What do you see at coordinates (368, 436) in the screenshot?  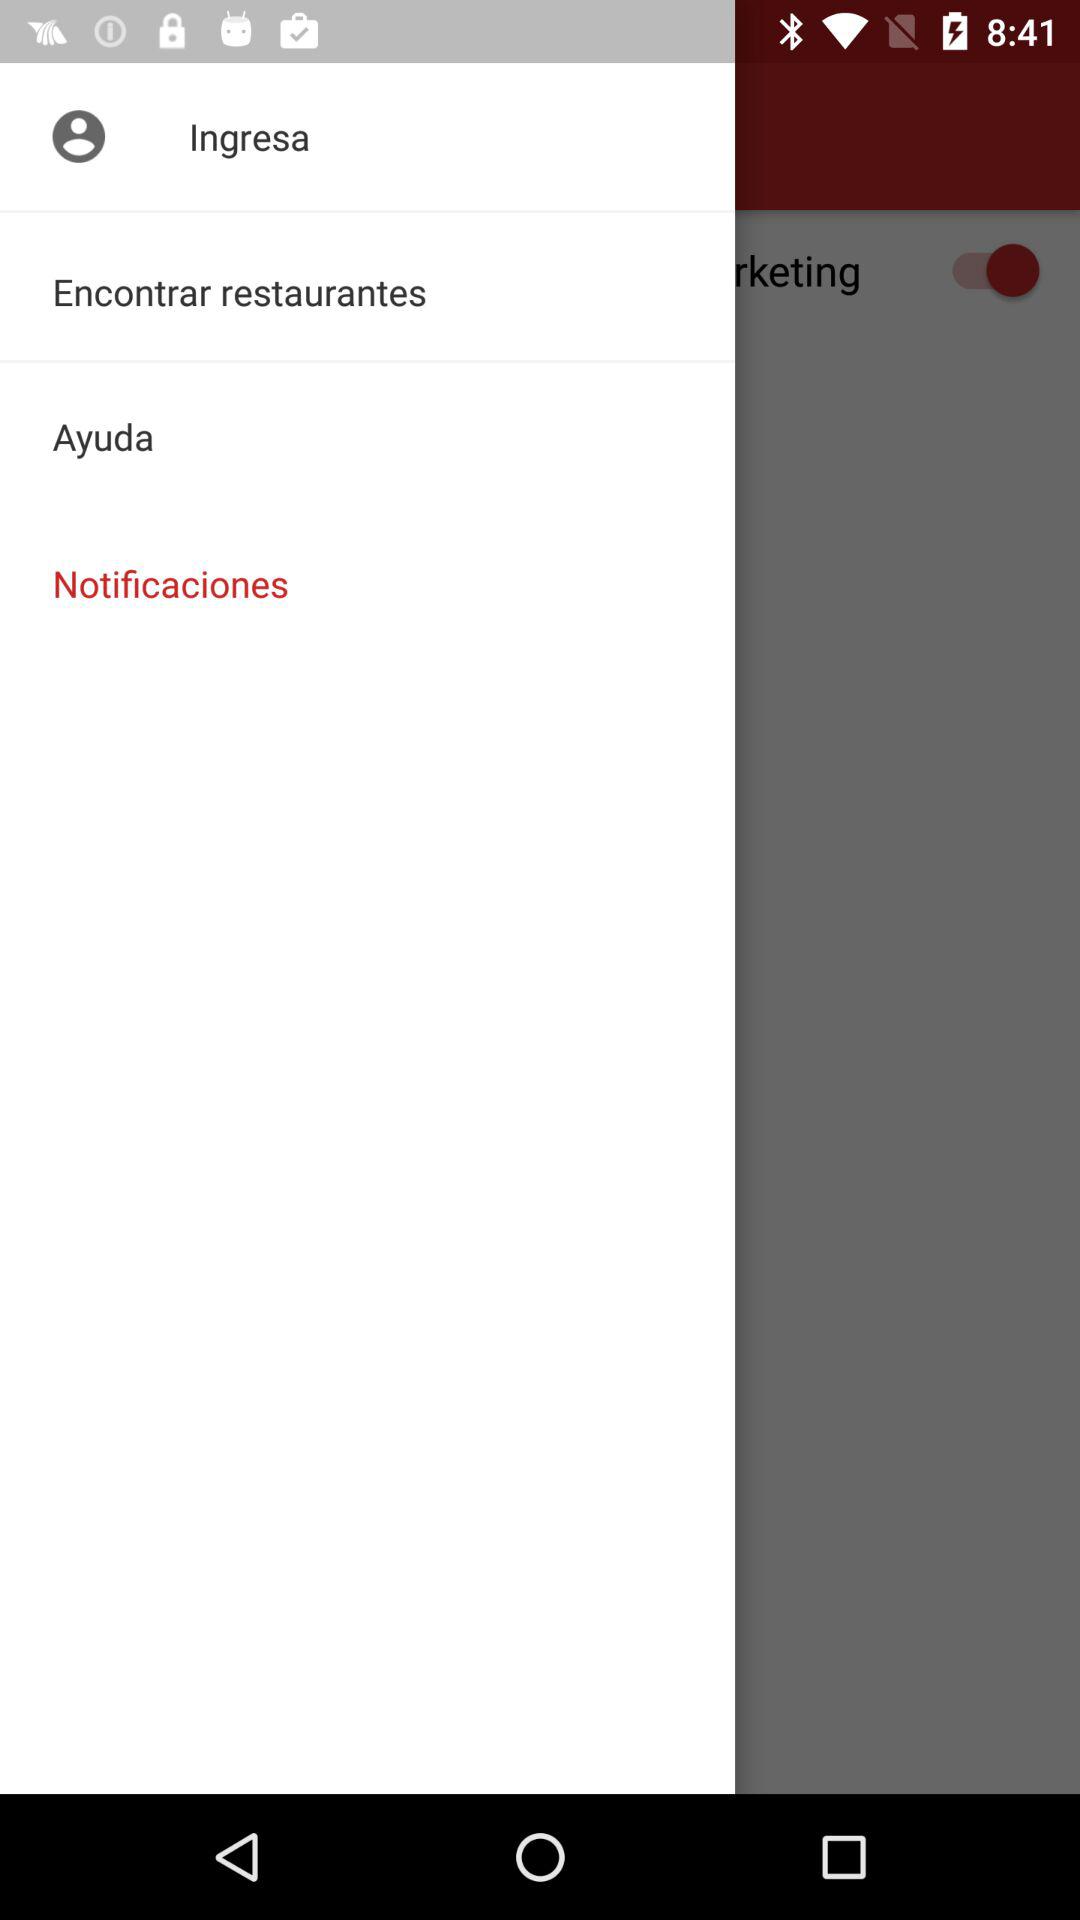 I see `turn on ayuda` at bounding box center [368, 436].